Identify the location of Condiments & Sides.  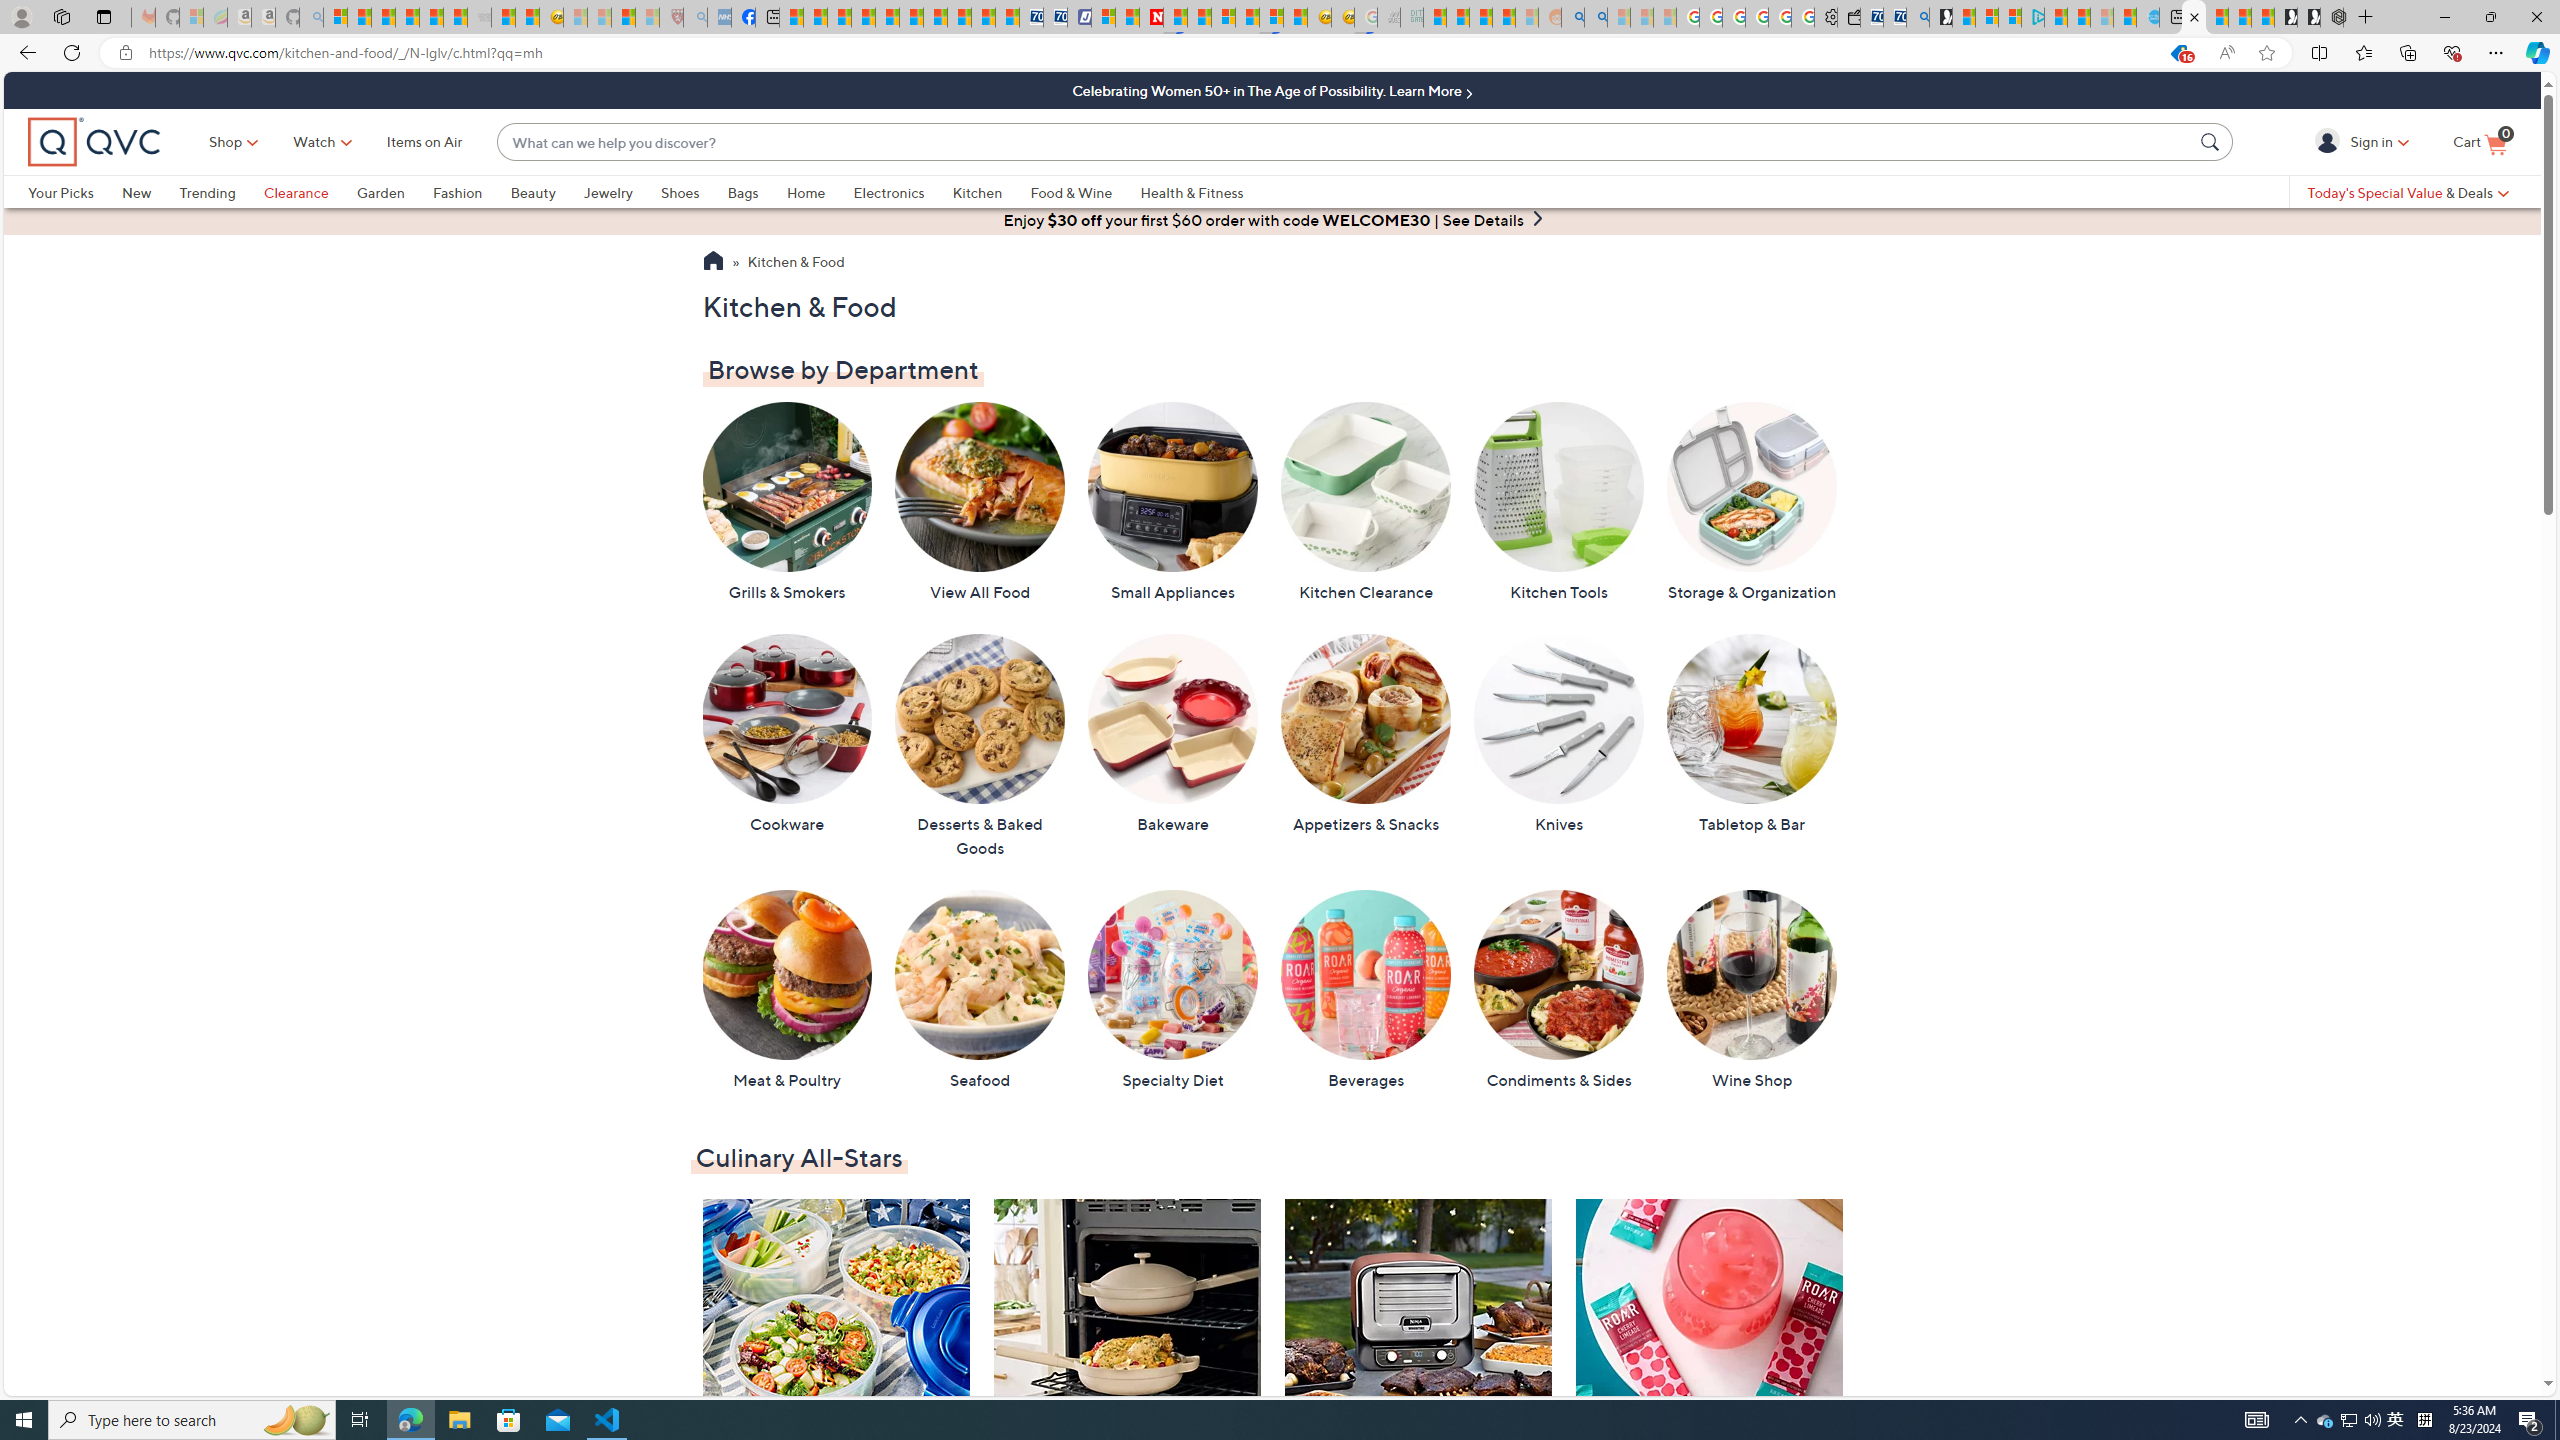
(1558, 990).